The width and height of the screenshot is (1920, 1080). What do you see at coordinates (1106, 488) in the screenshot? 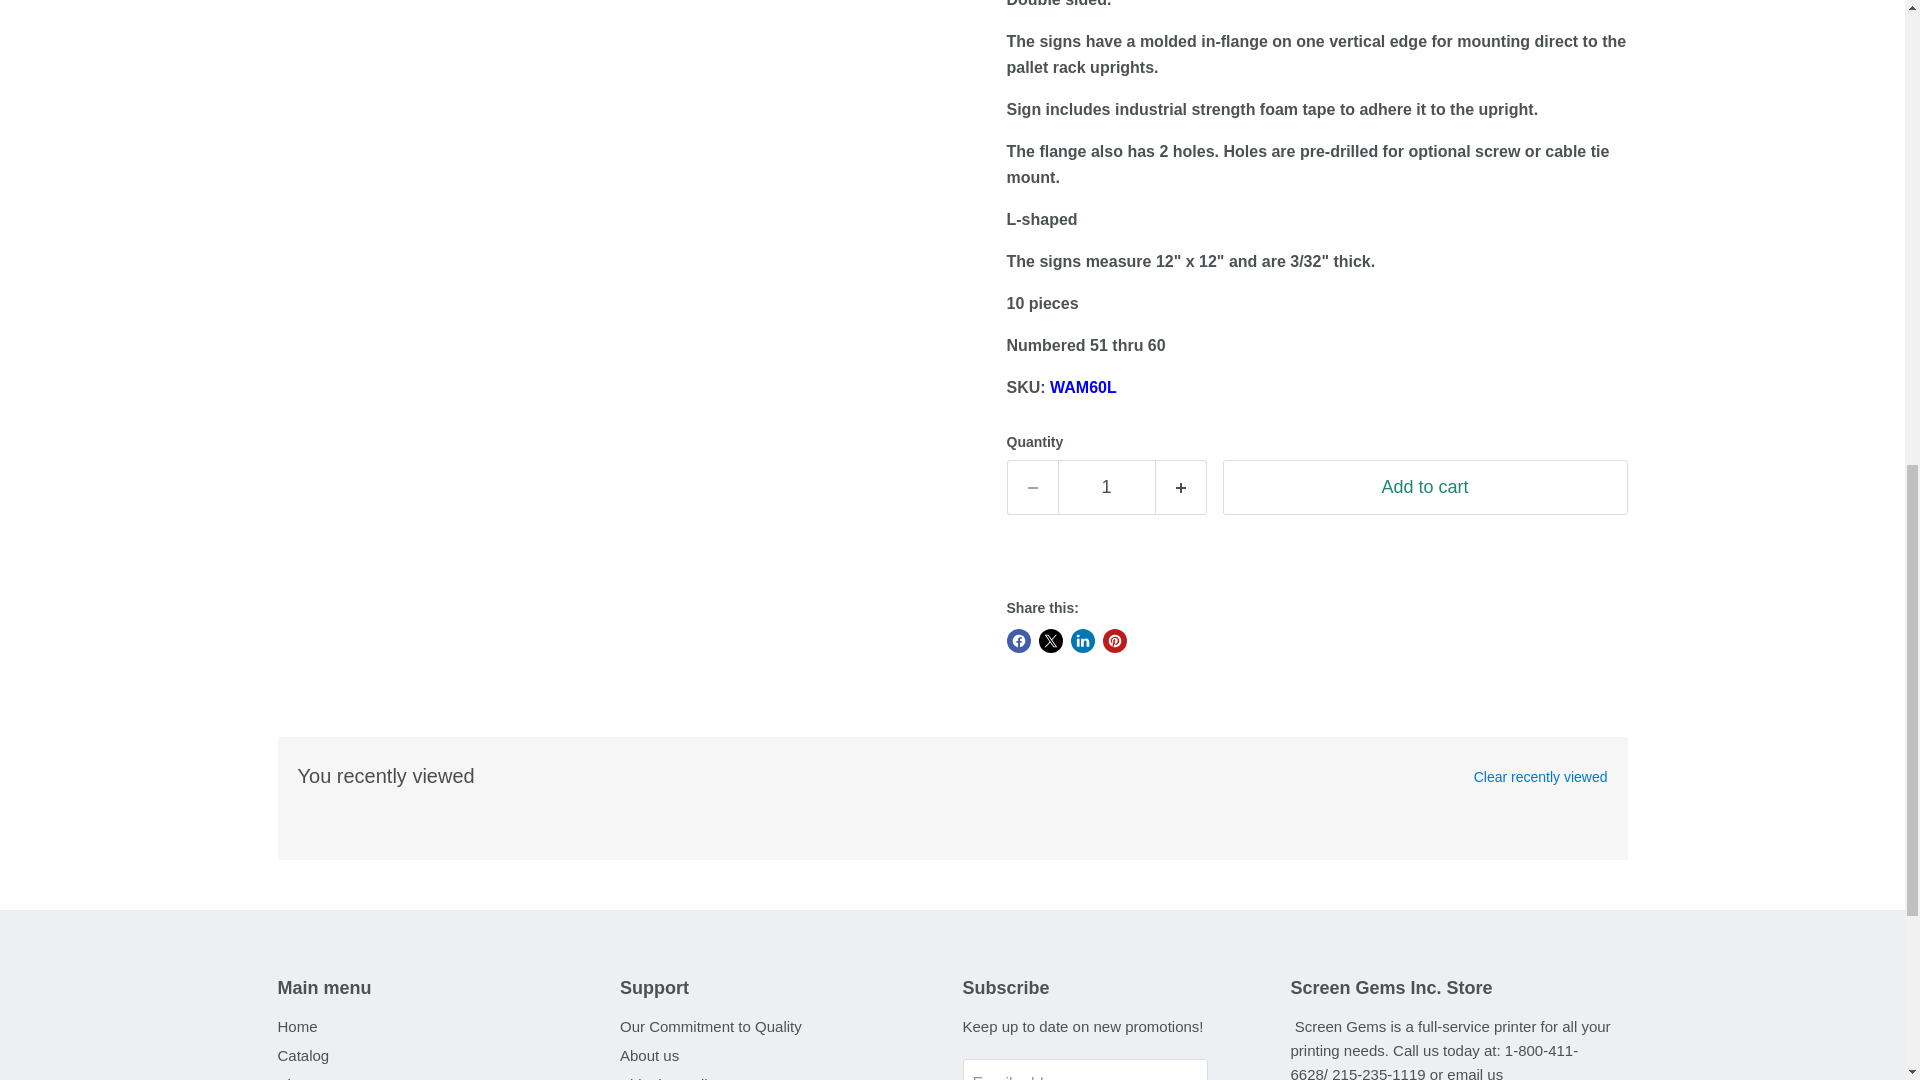
I see `1` at bounding box center [1106, 488].